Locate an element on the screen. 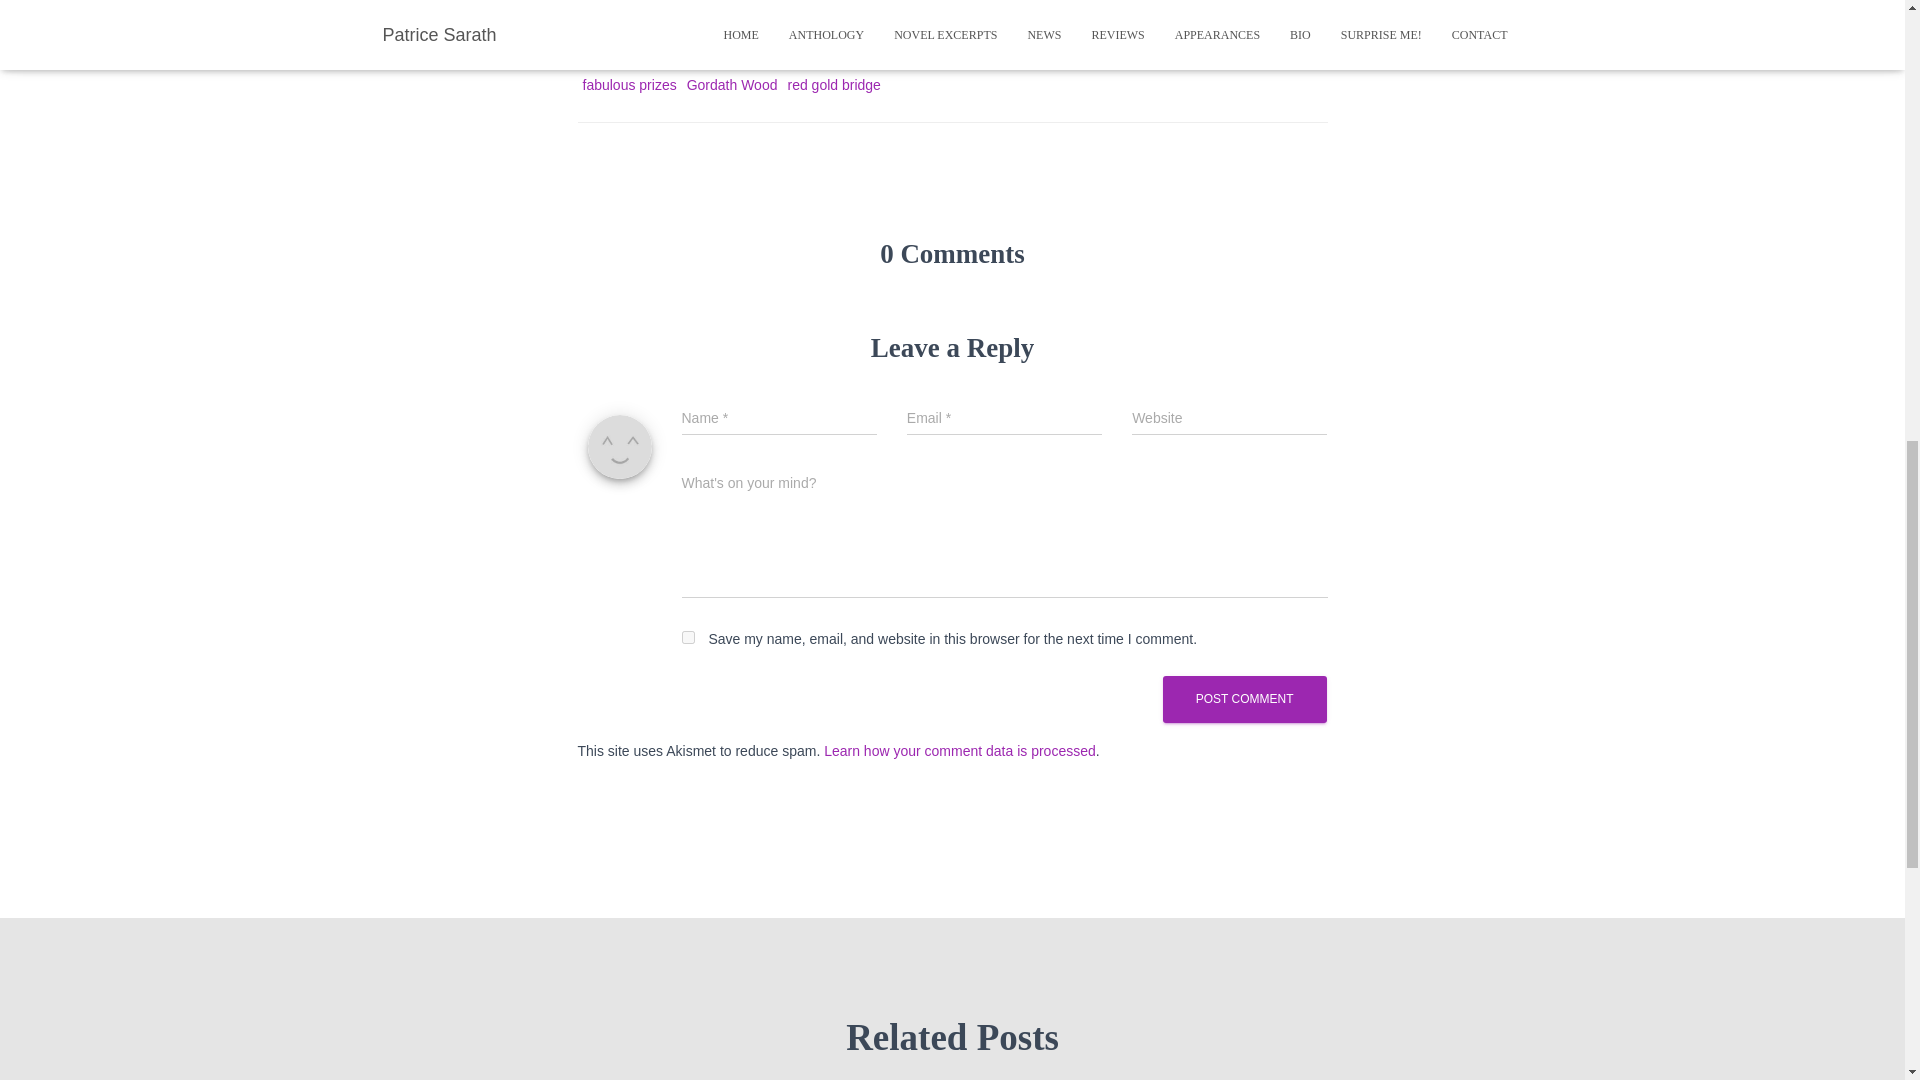 The image size is (1920, 1080). yes is located at coordinates (688, 636).